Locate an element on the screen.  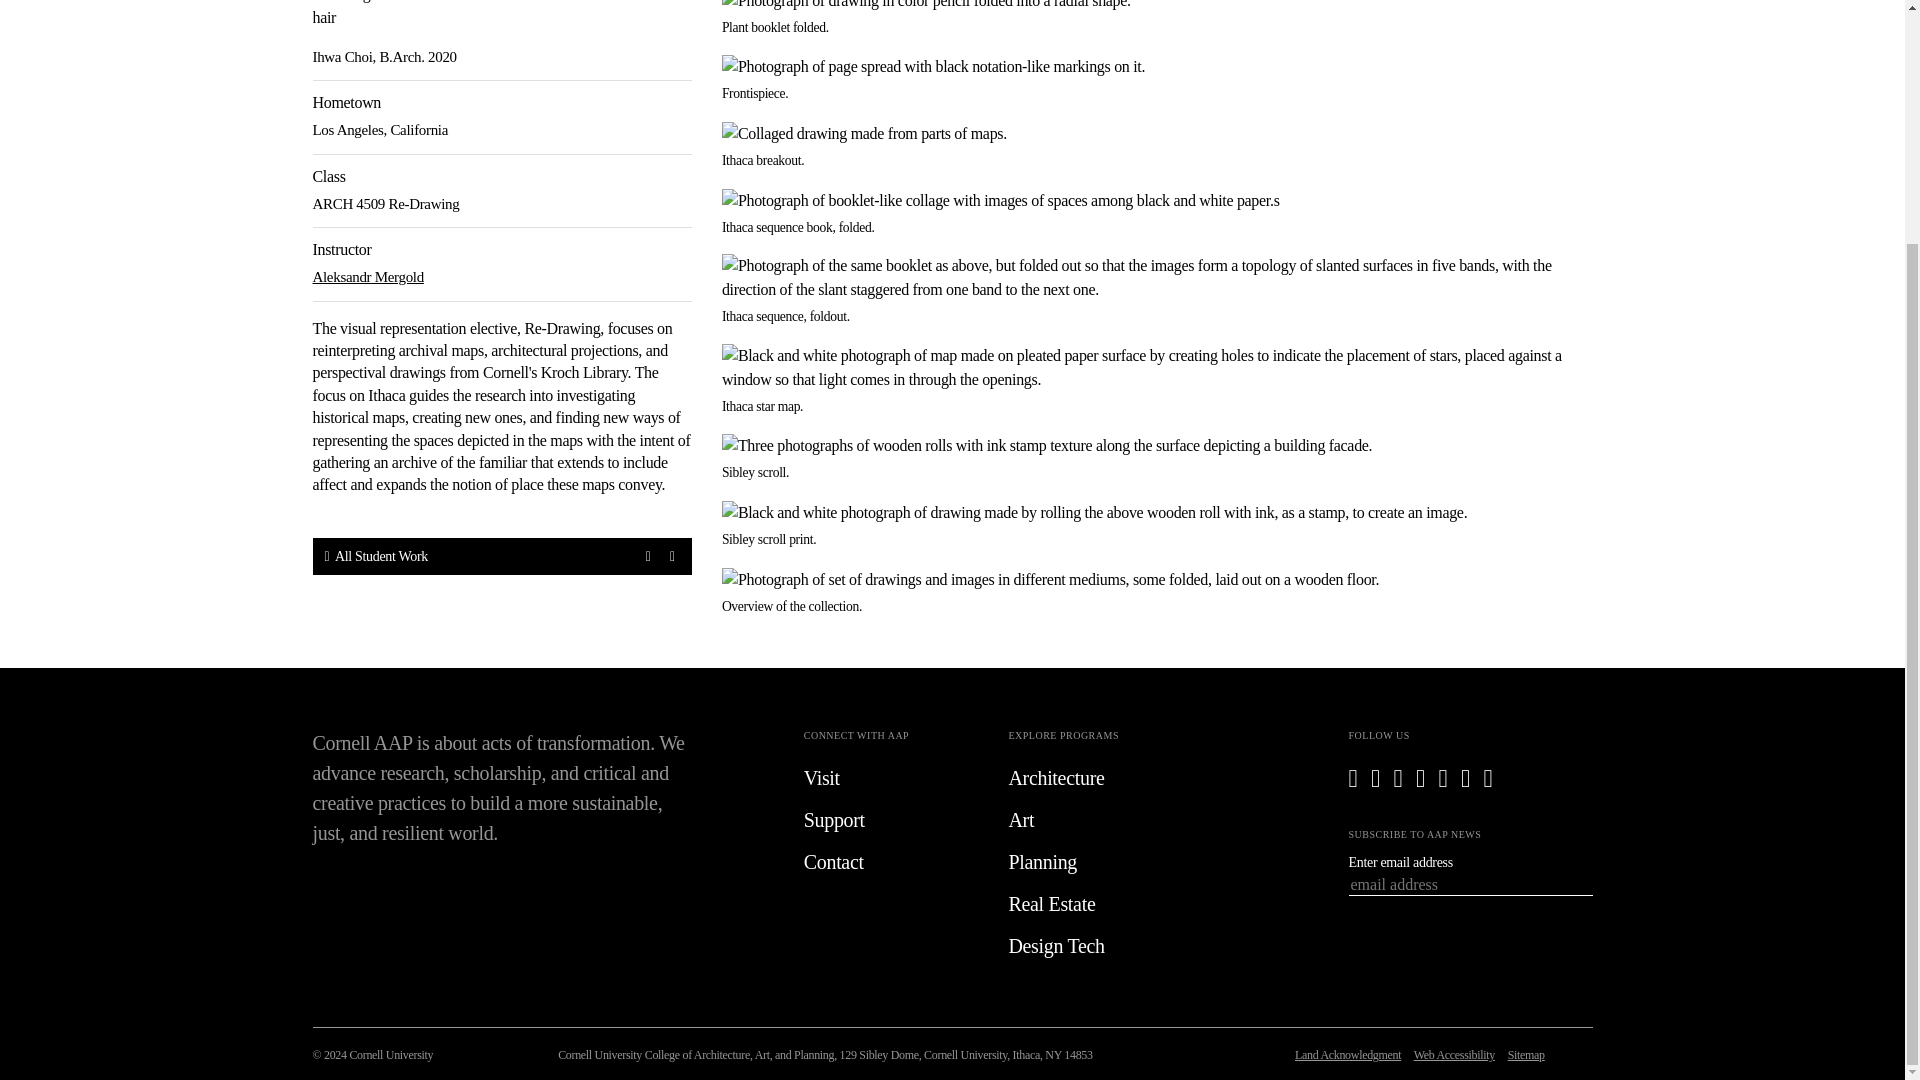
Support is located at coordinates (892, 819).